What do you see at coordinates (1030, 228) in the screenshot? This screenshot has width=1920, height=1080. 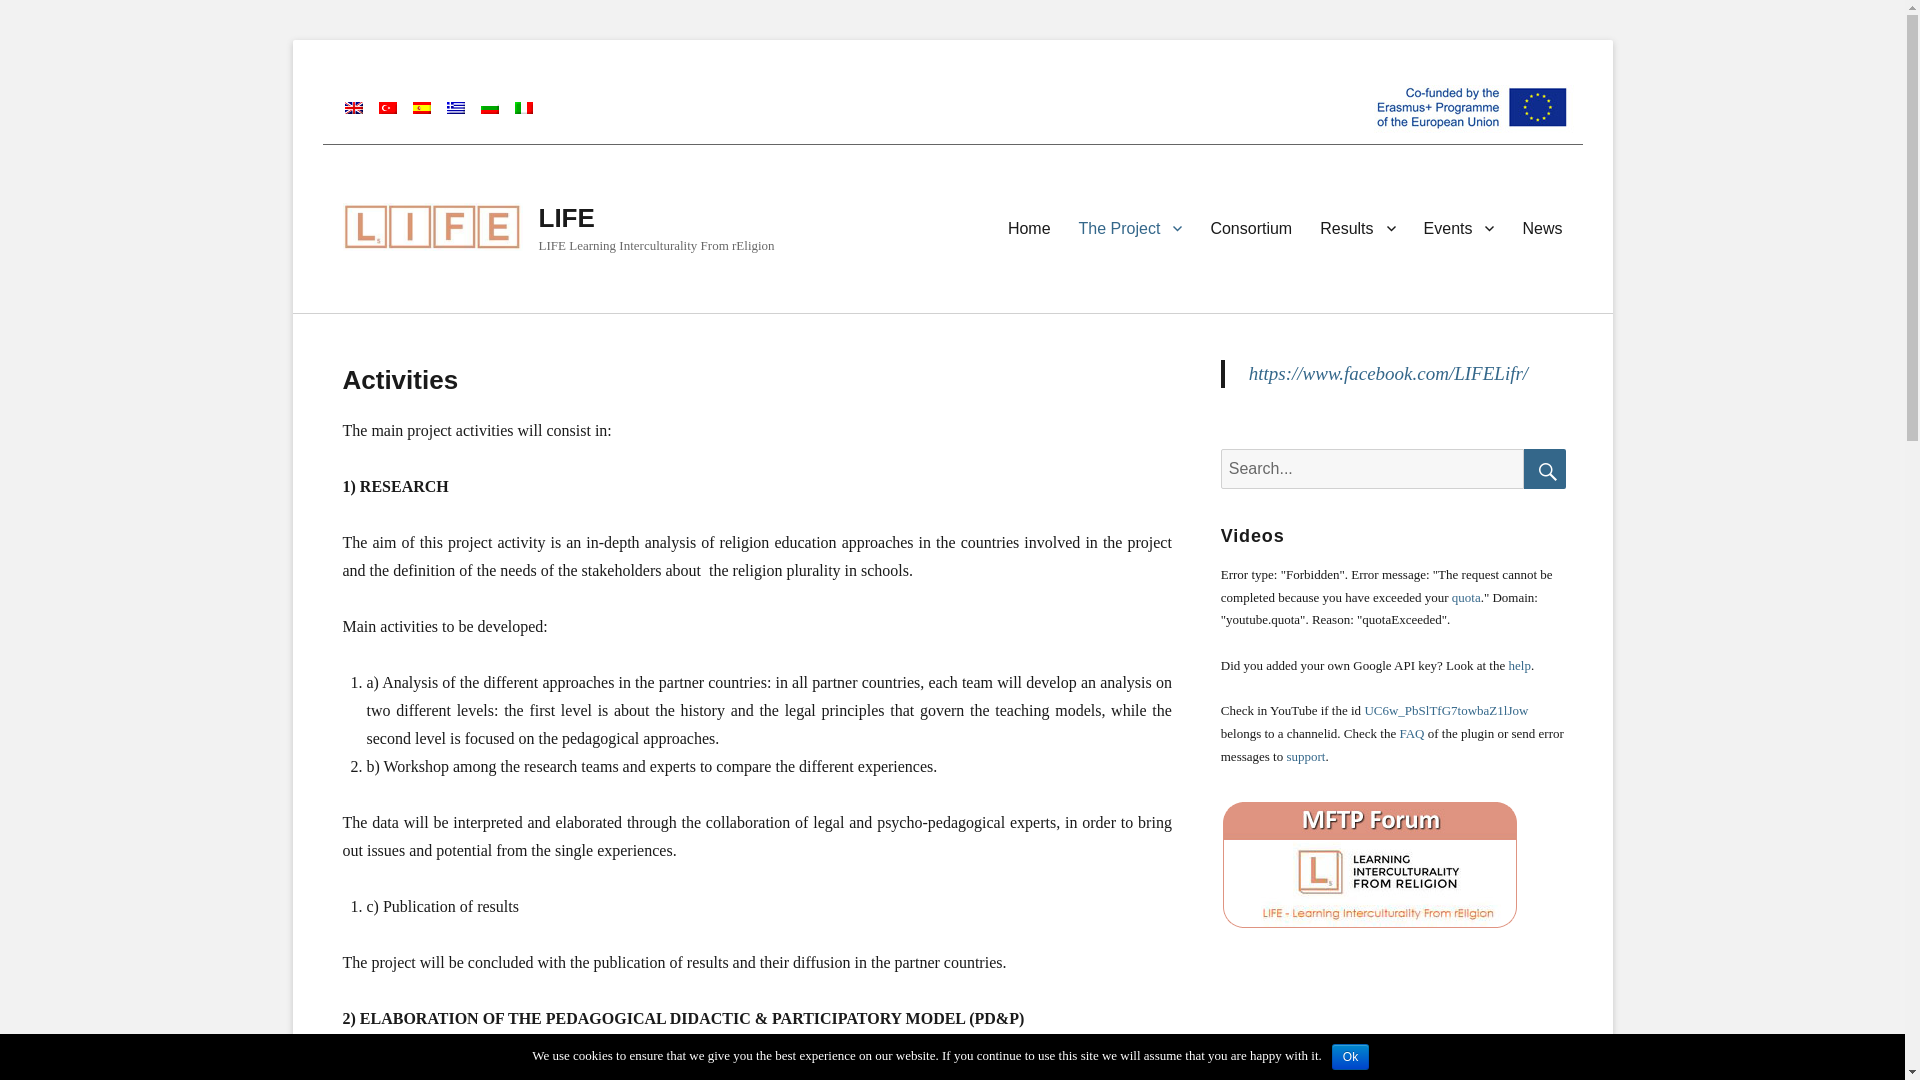 I see `Home` at bounding box center [1030, 228].